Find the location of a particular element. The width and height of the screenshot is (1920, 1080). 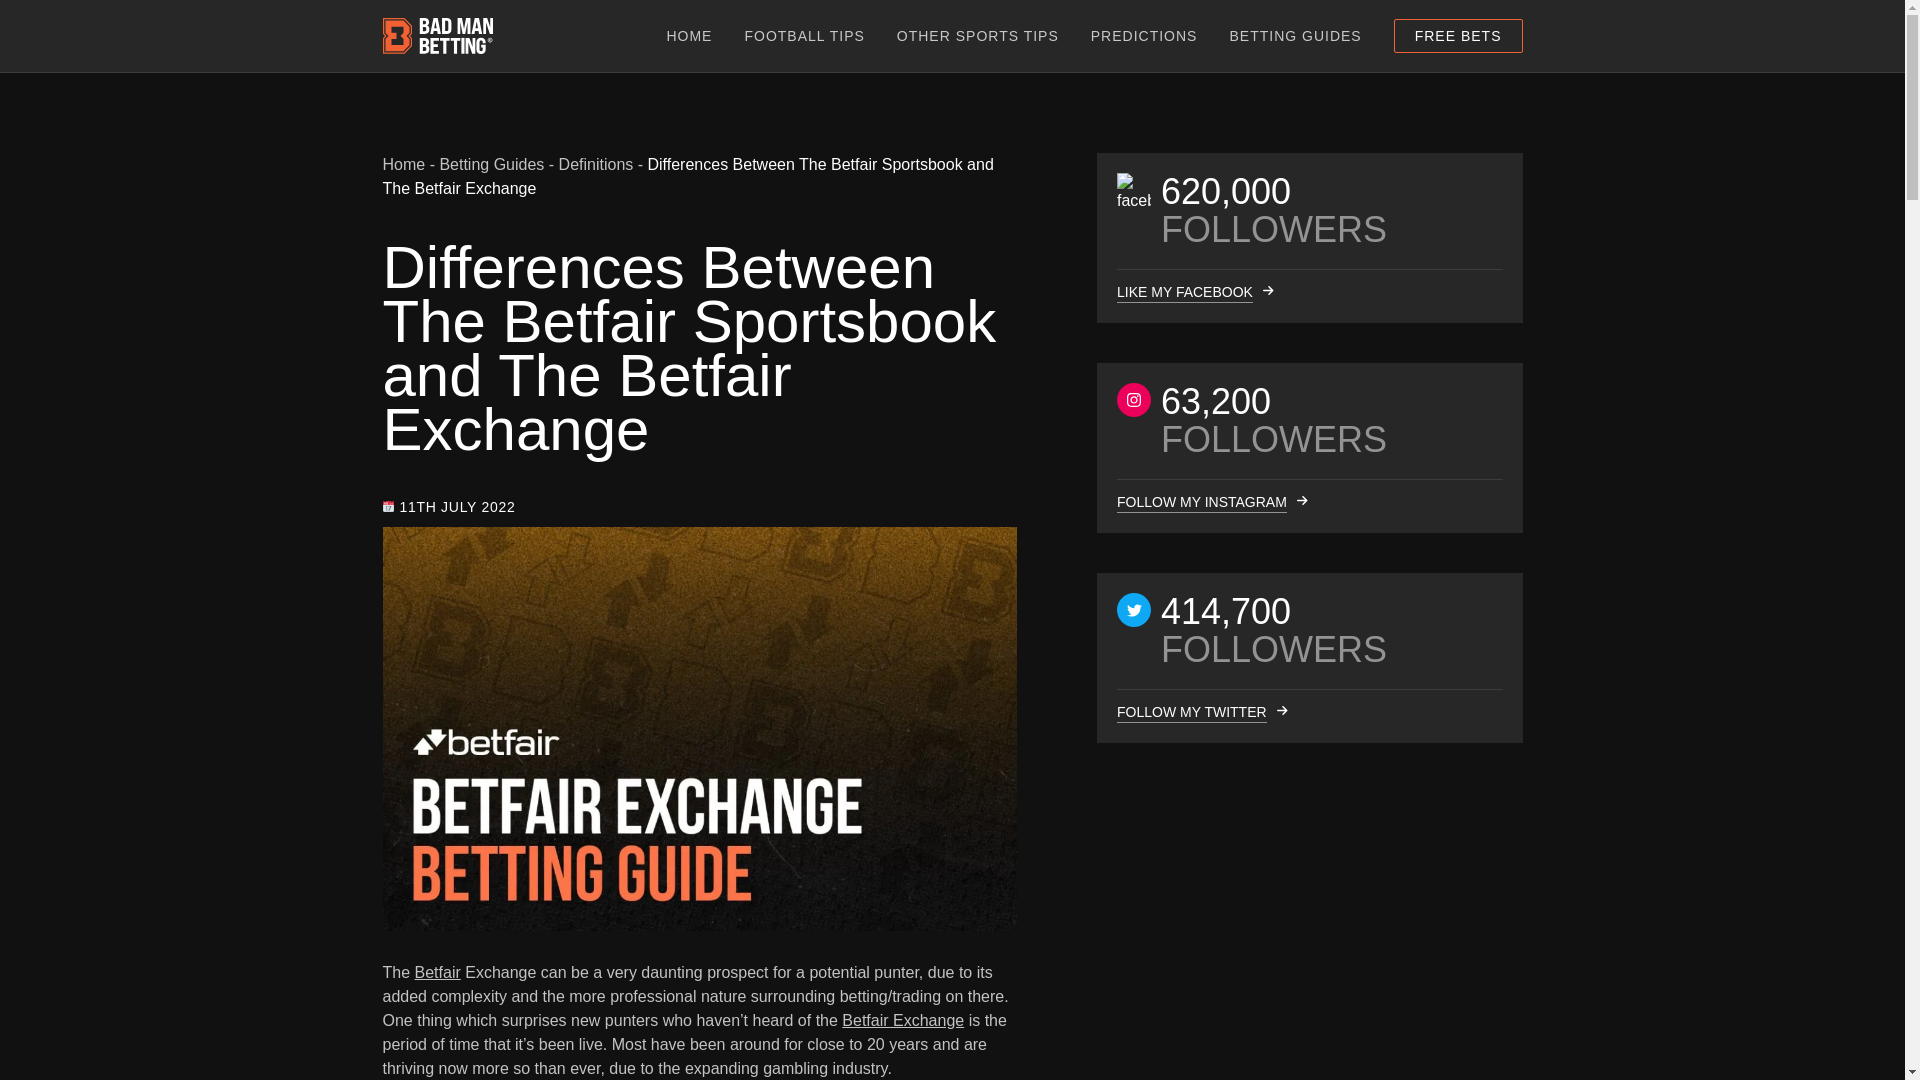

OTHER SPORTS TIPS is located at coordinates (978, 36).